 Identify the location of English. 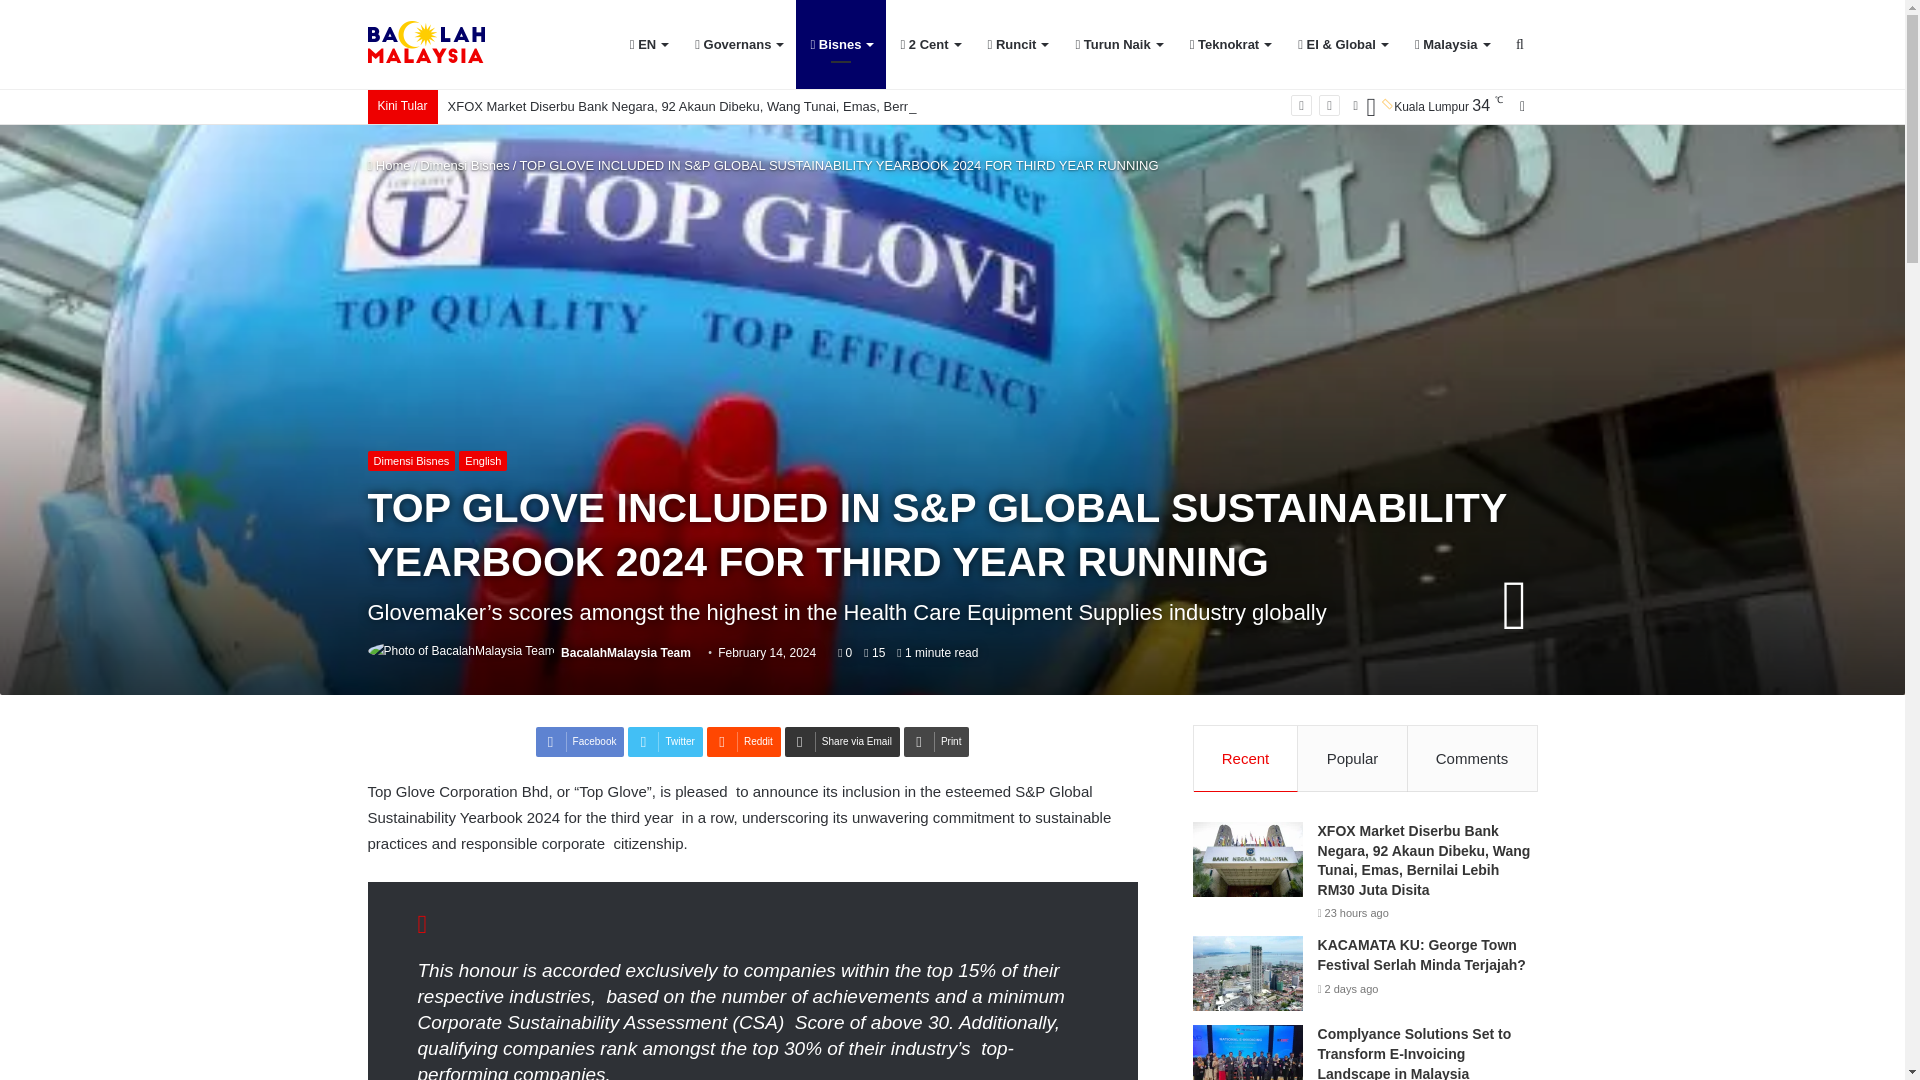
(482, 460).